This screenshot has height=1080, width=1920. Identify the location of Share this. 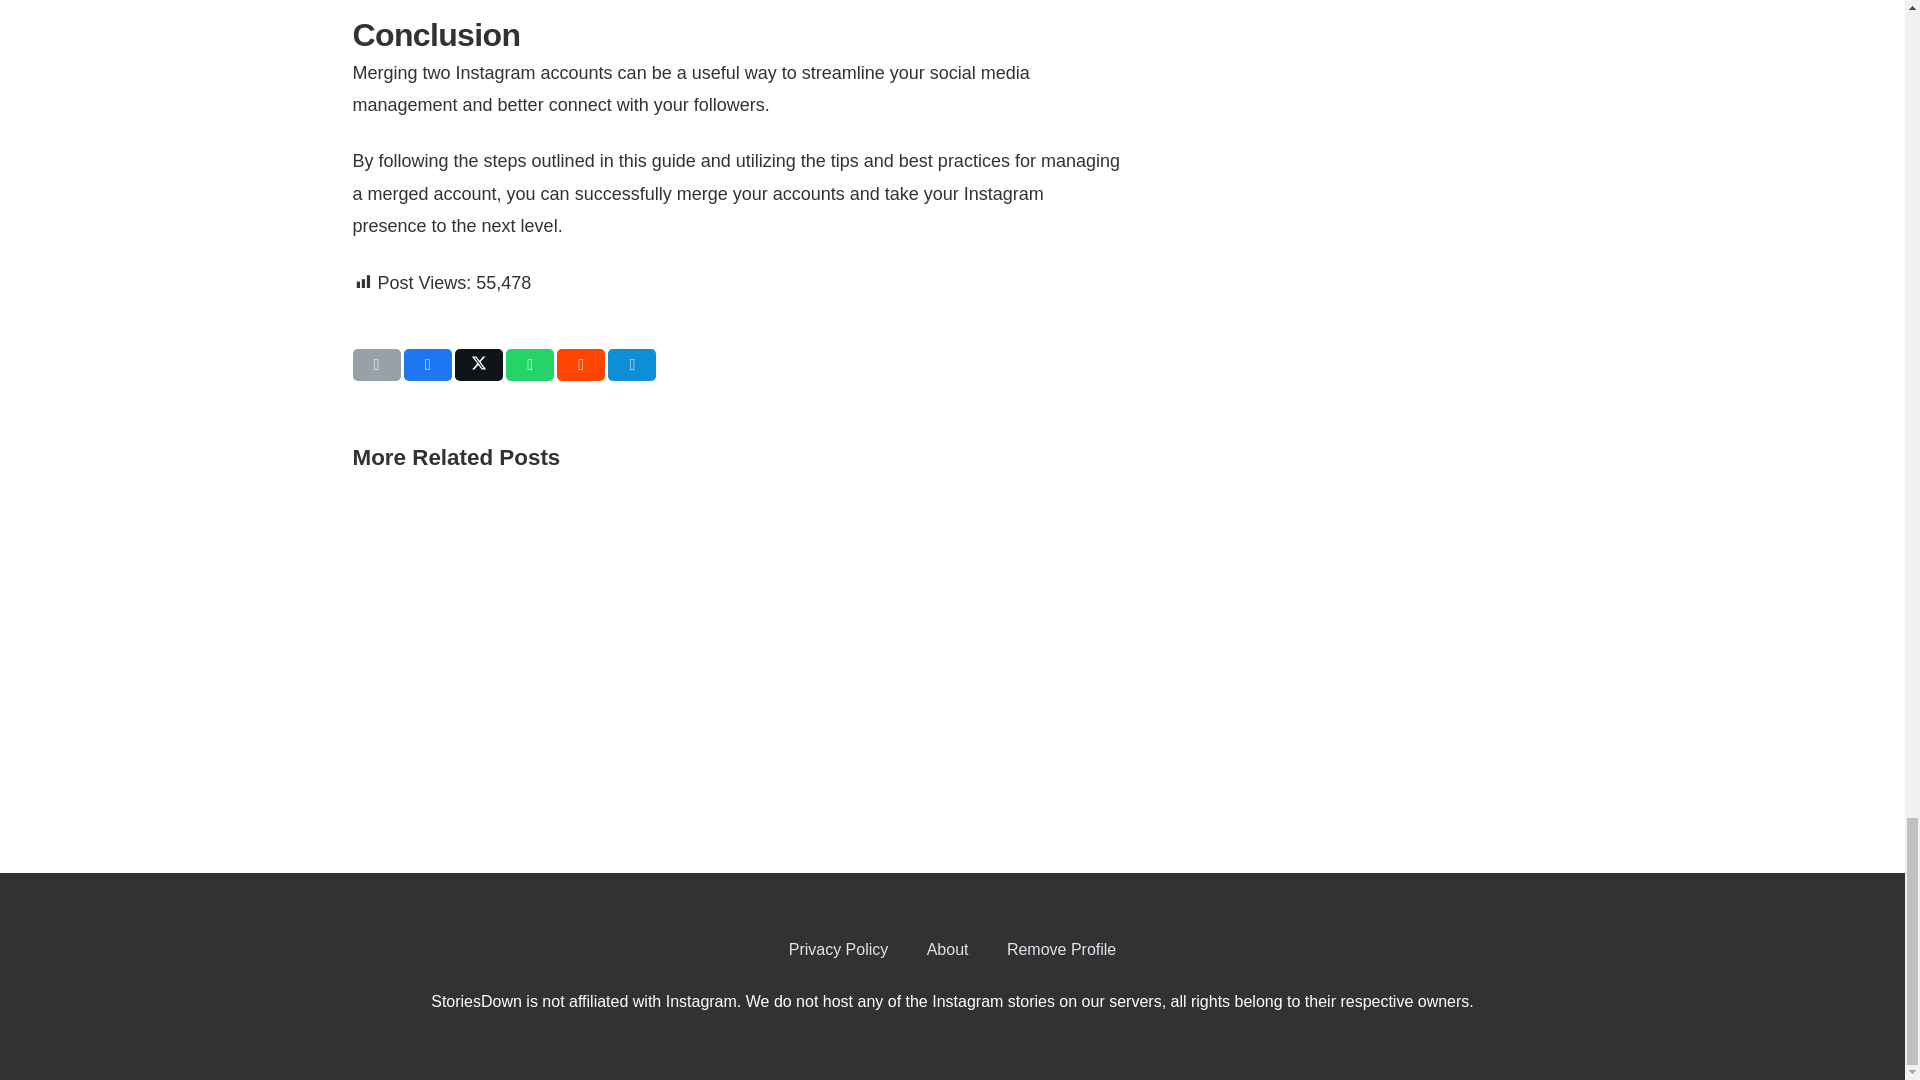
(427, 364).